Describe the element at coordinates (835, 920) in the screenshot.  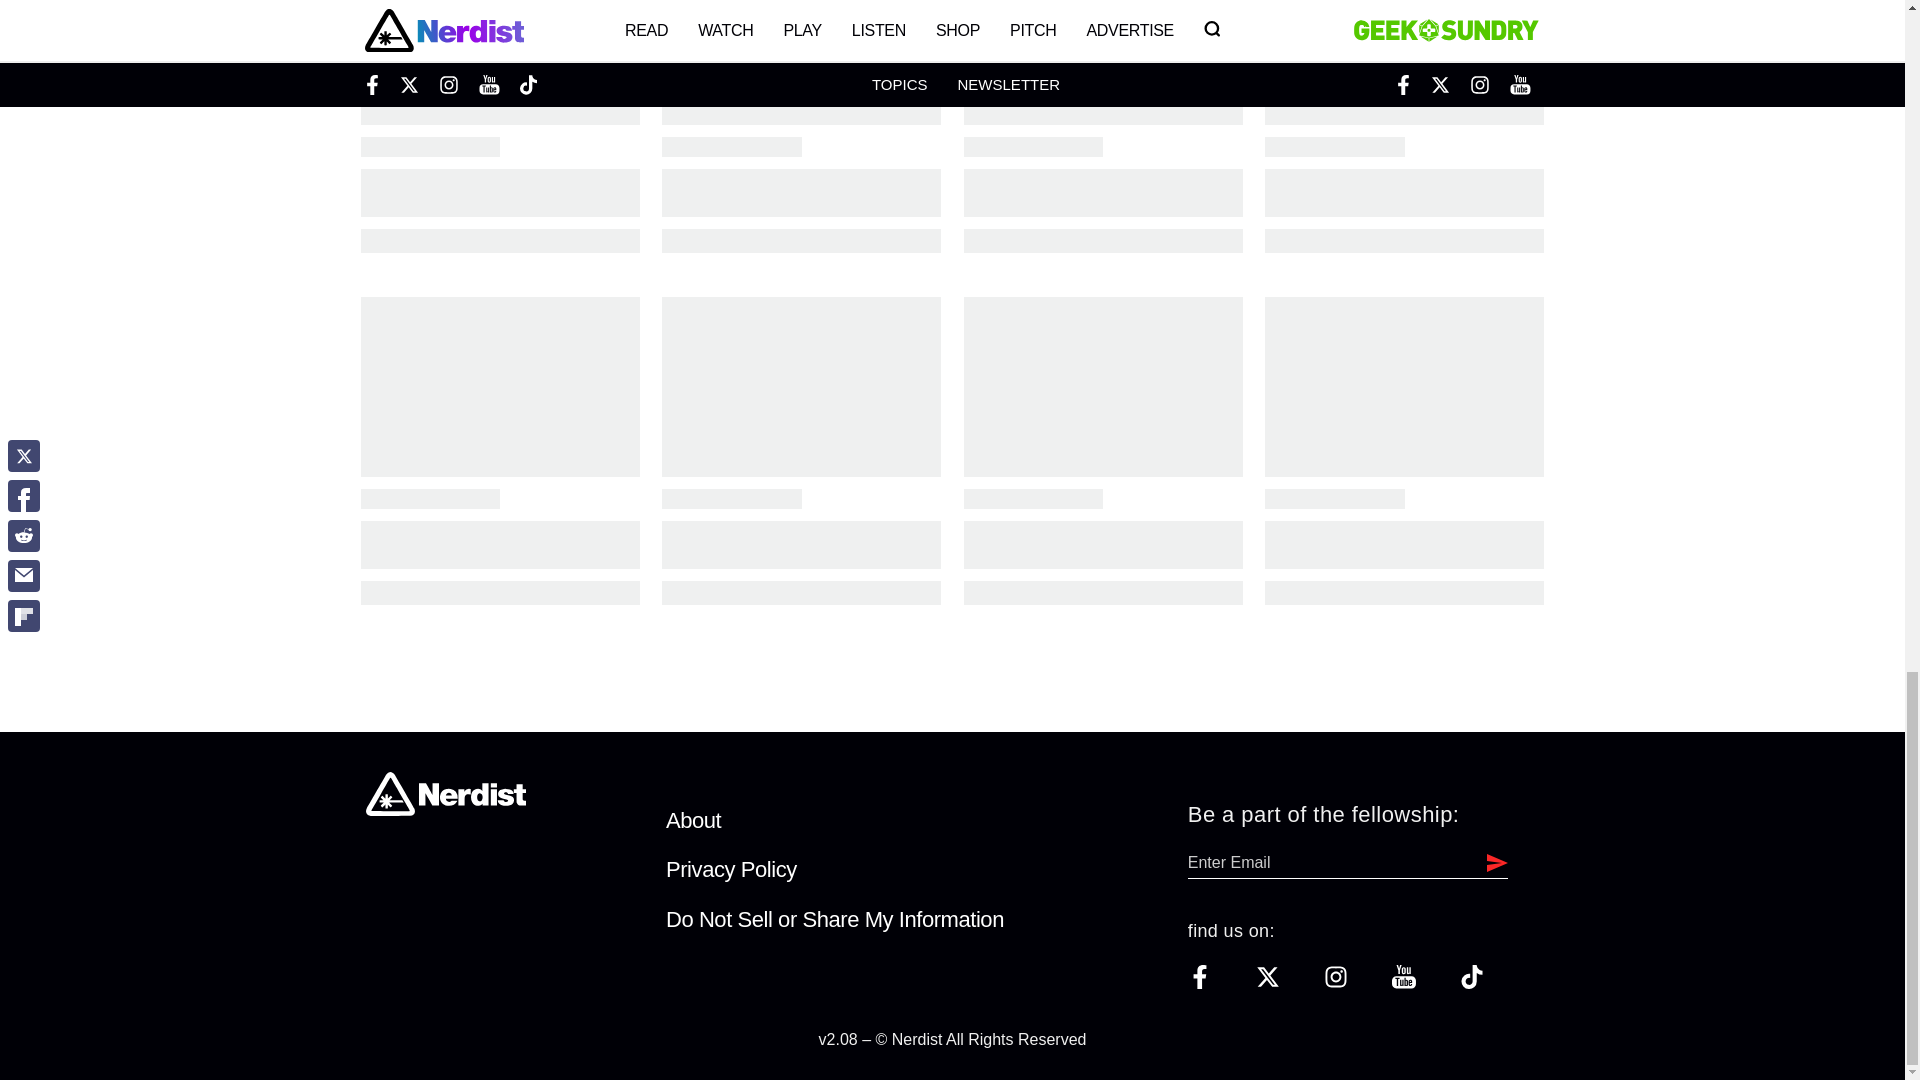
I see `Do Not Sell or Share My Information` at that location.